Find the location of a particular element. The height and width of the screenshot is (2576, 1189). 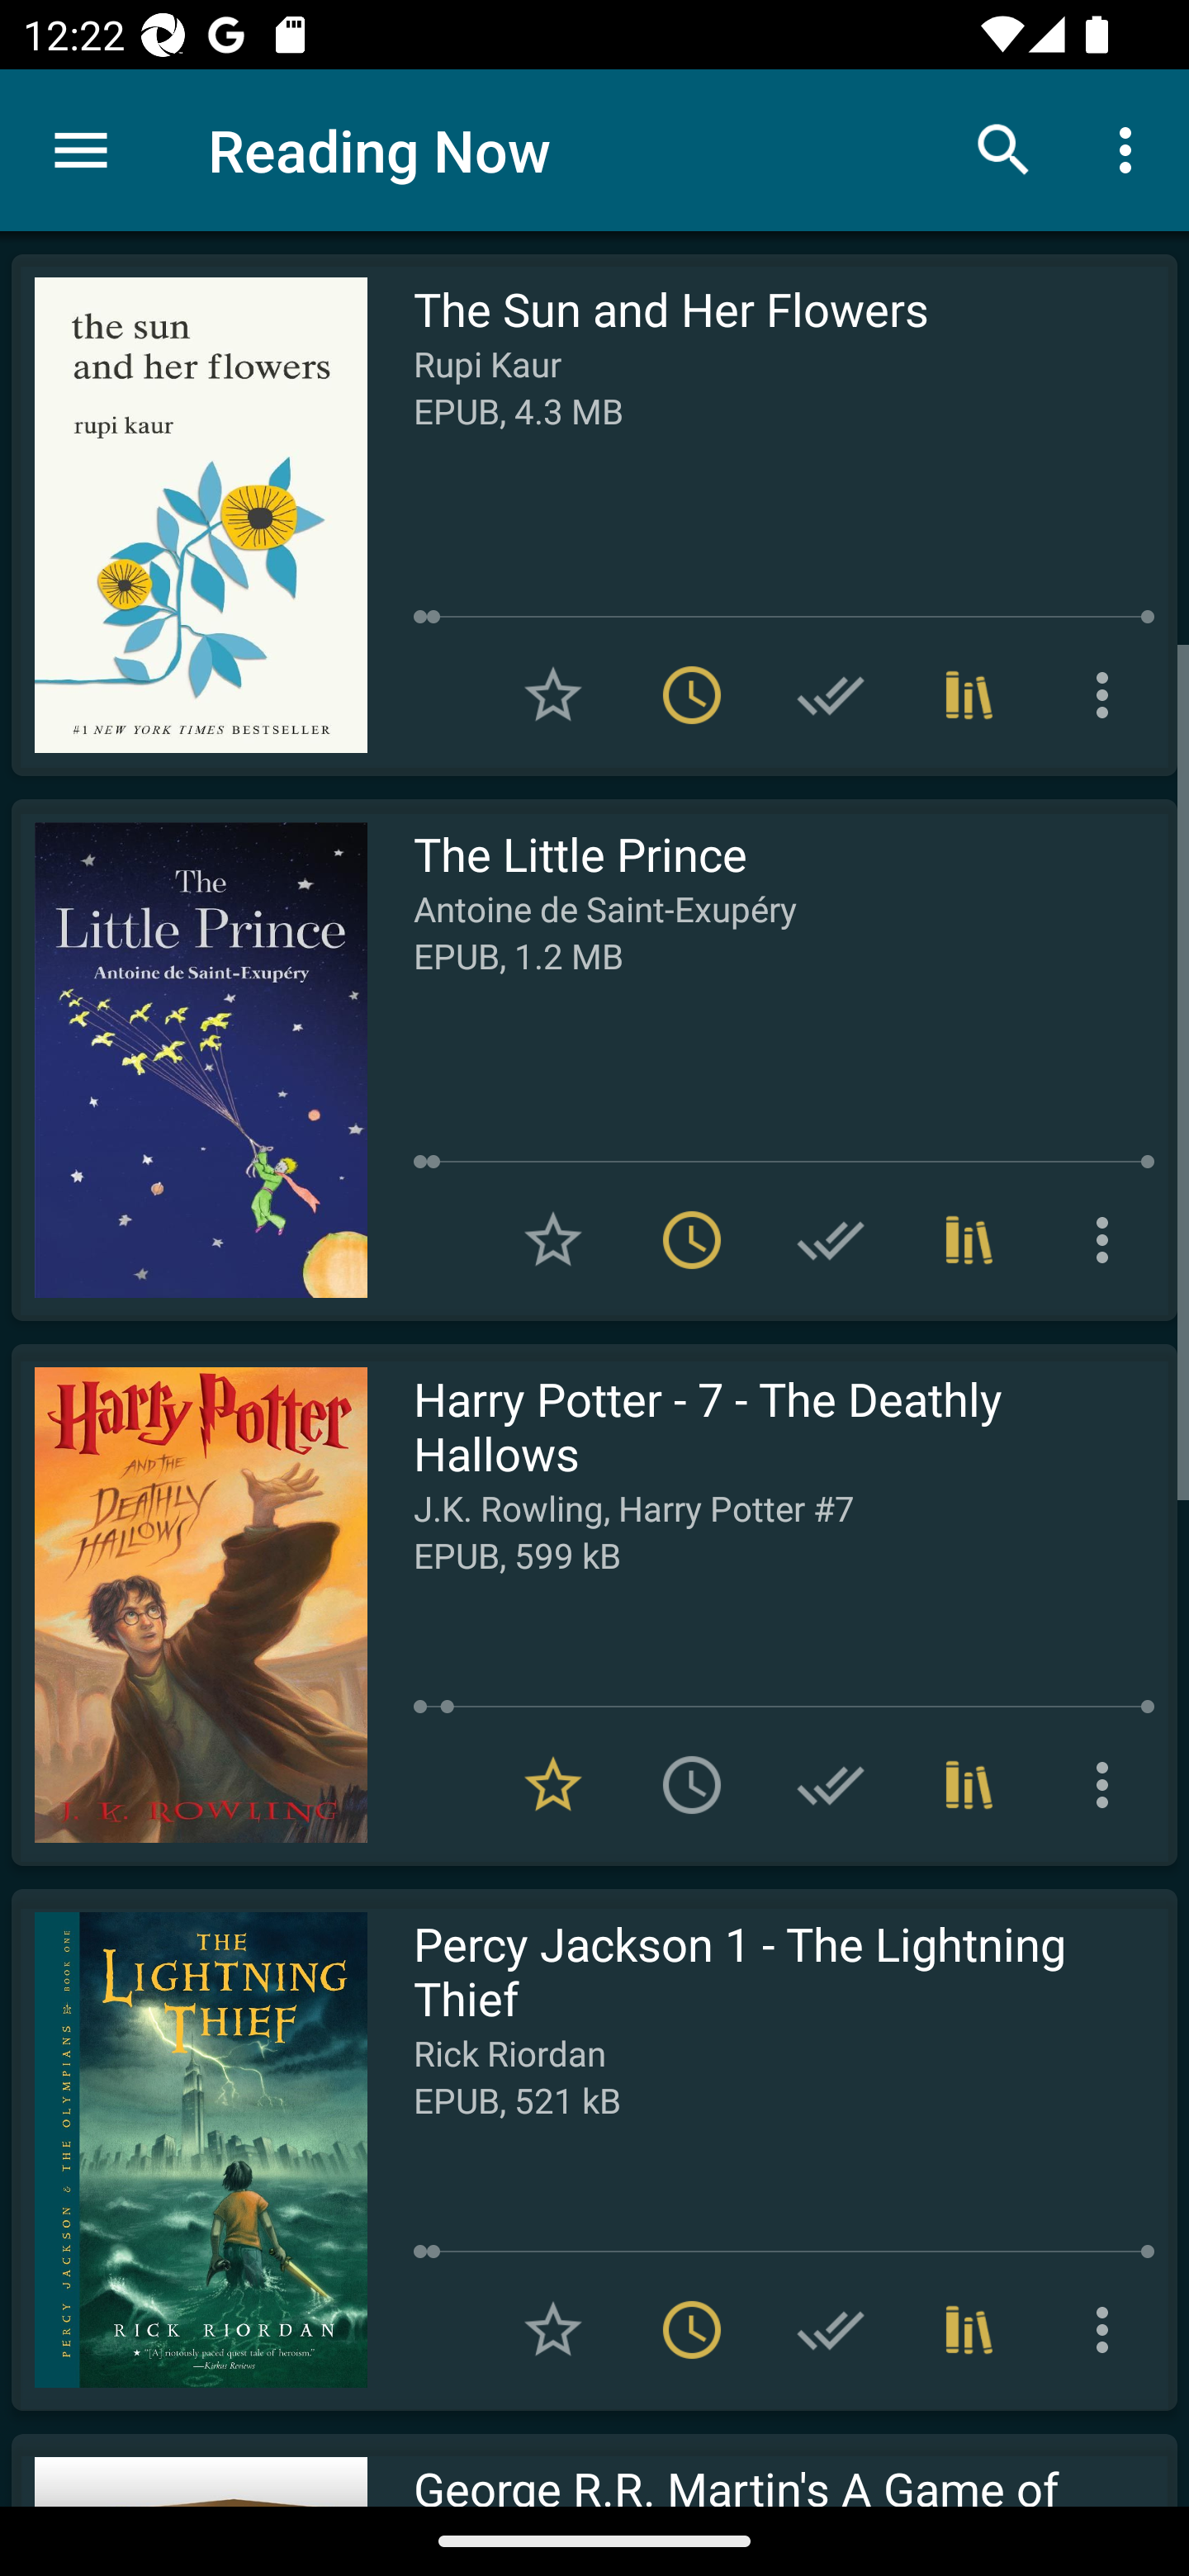

Remove from To read is located at coordinates (692, 1238).